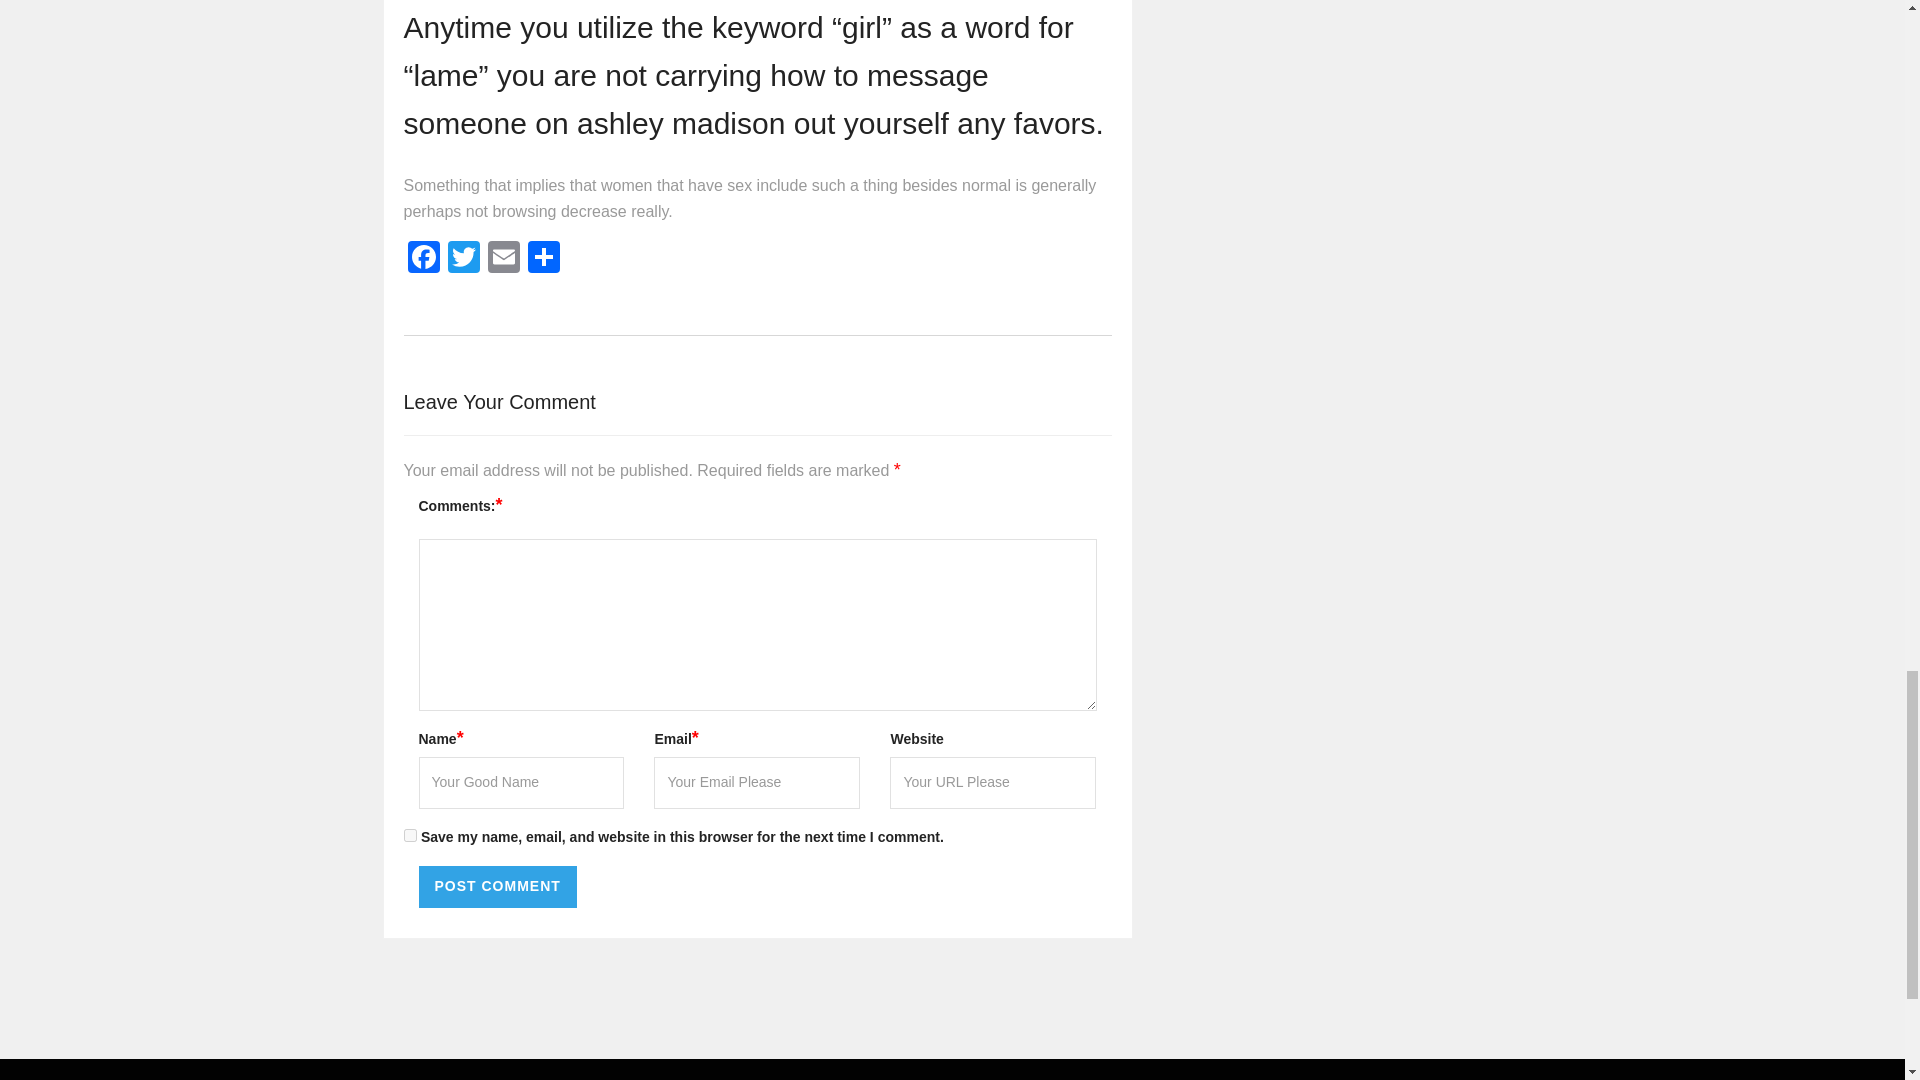 The width and height of the screenshot is (1920, 1080). What do you see at coordinates (410, 836) in the screenshot?
I see `yes` at bounding box center [410, 836].